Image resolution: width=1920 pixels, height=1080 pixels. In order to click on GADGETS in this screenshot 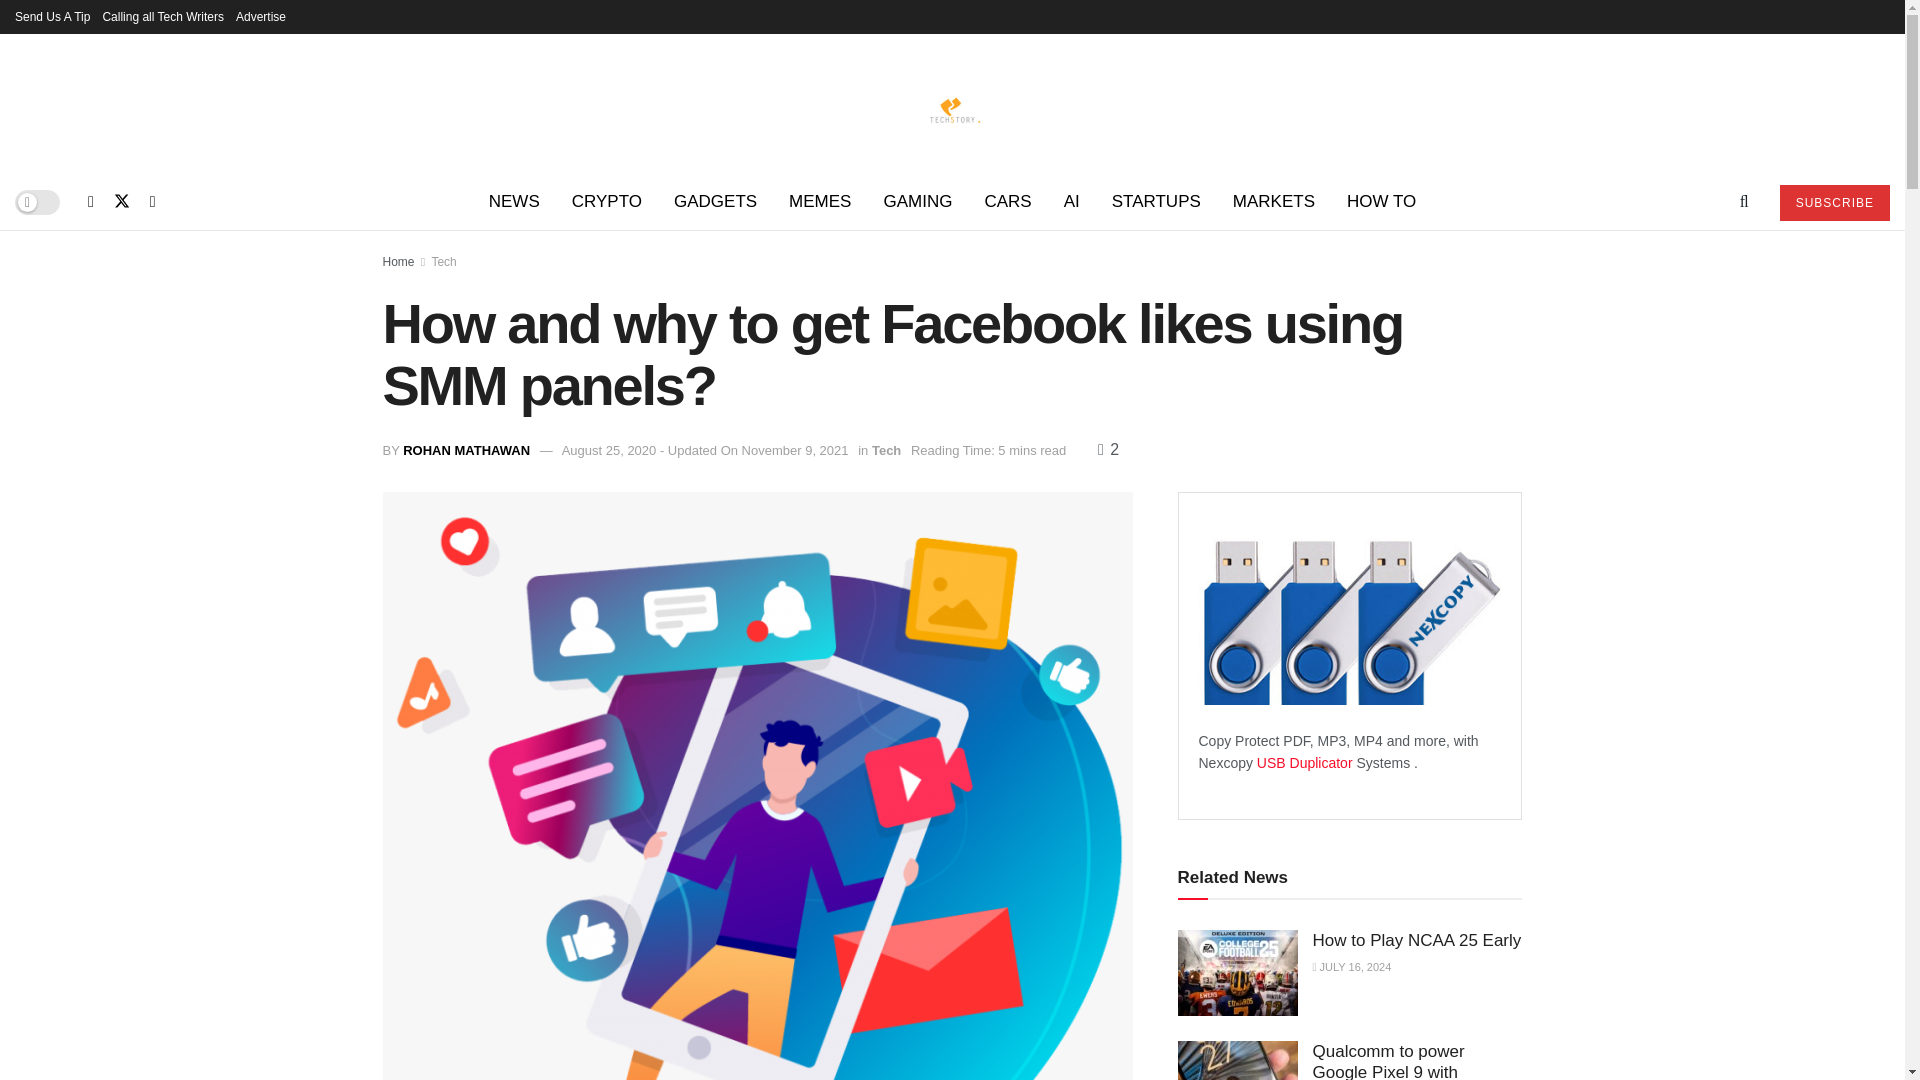, I will do `click(716, 202)`.